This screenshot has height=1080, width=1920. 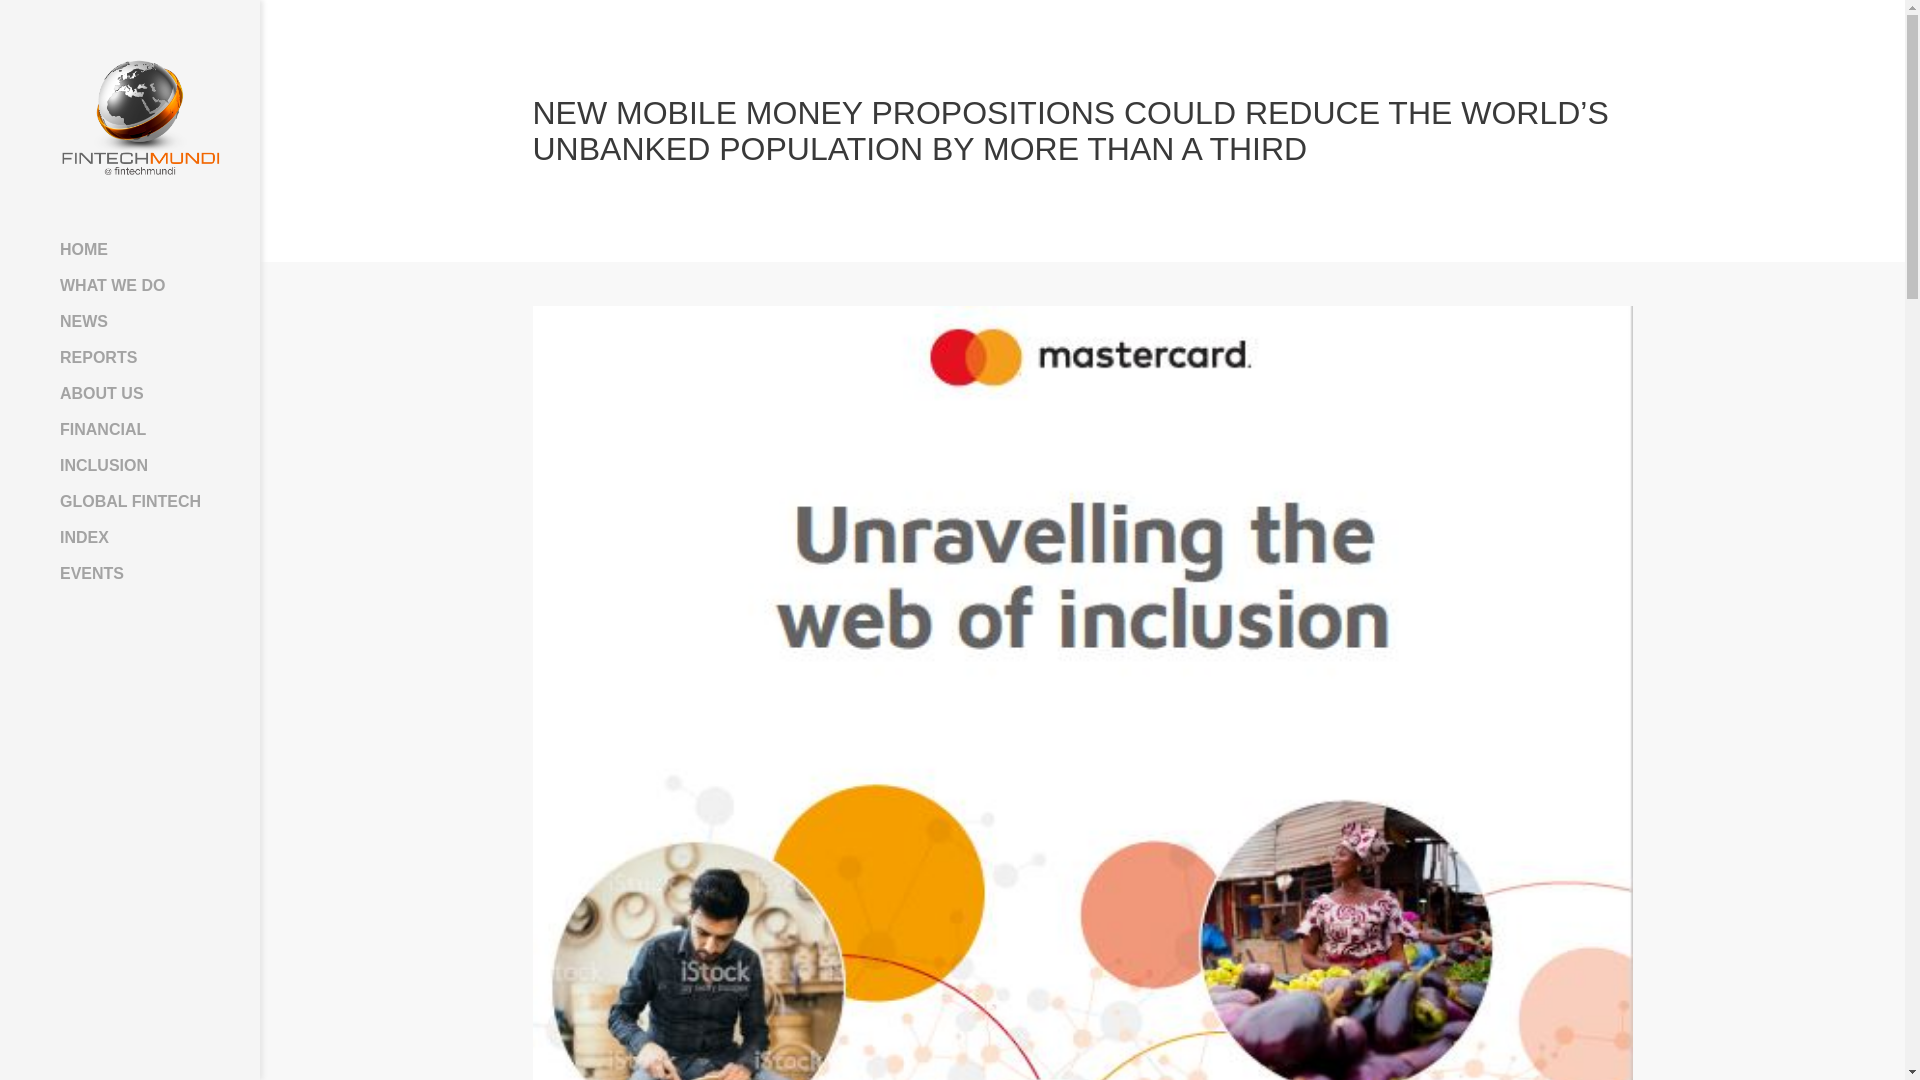 What do you see at coordinates (140, 447) in the screenshot?
I see `FINANCIAL INCLUSION` at bounding box center [140, 447].